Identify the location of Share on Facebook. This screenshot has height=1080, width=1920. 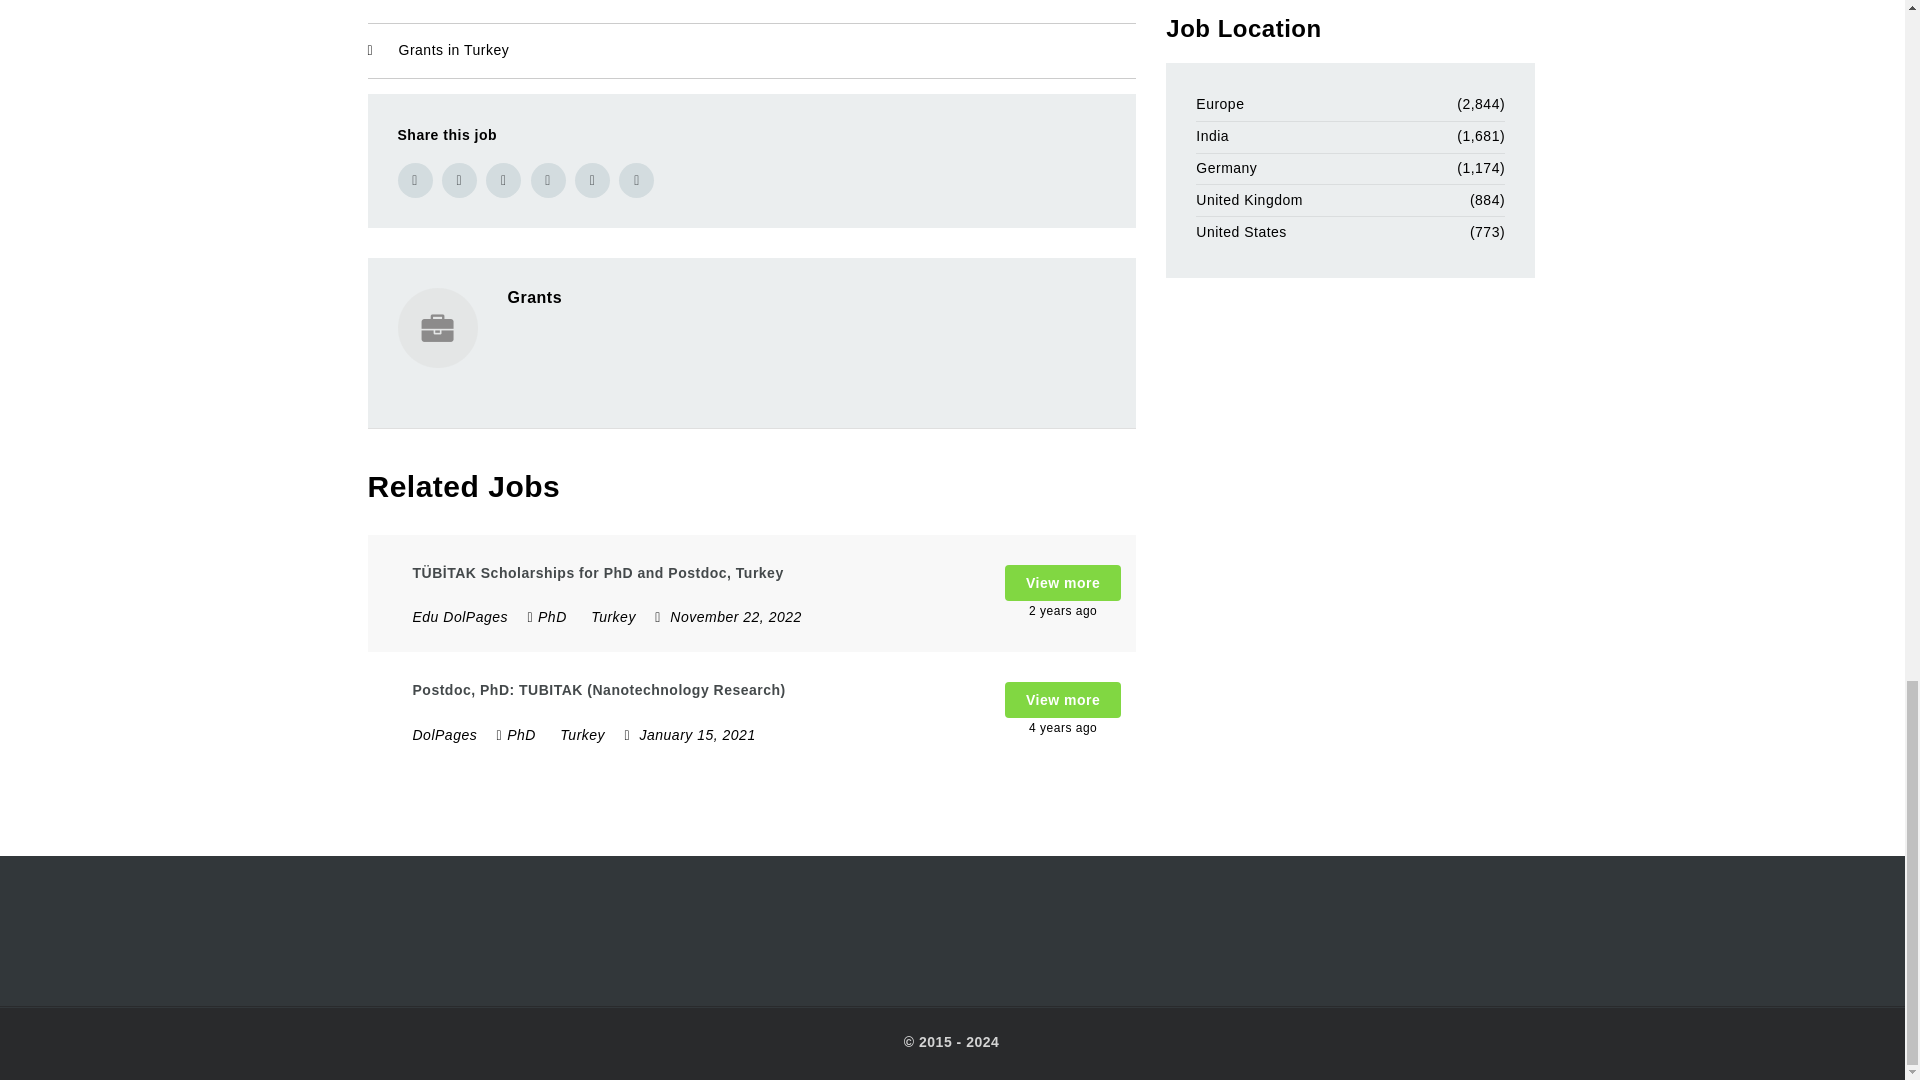
(415, 180).